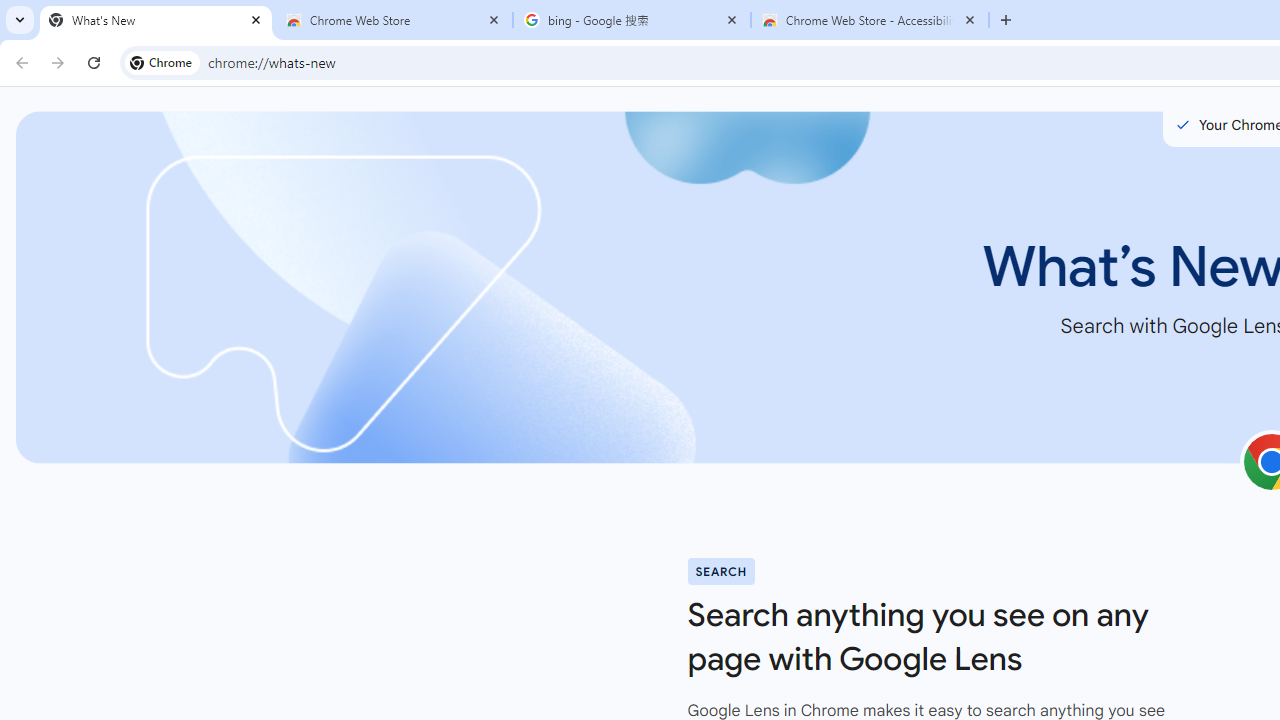 The width and height of the screenshot is (1280, 720). Describe the element at coordinates (156, 20) in the screenshot. I see `What's New` at that location.